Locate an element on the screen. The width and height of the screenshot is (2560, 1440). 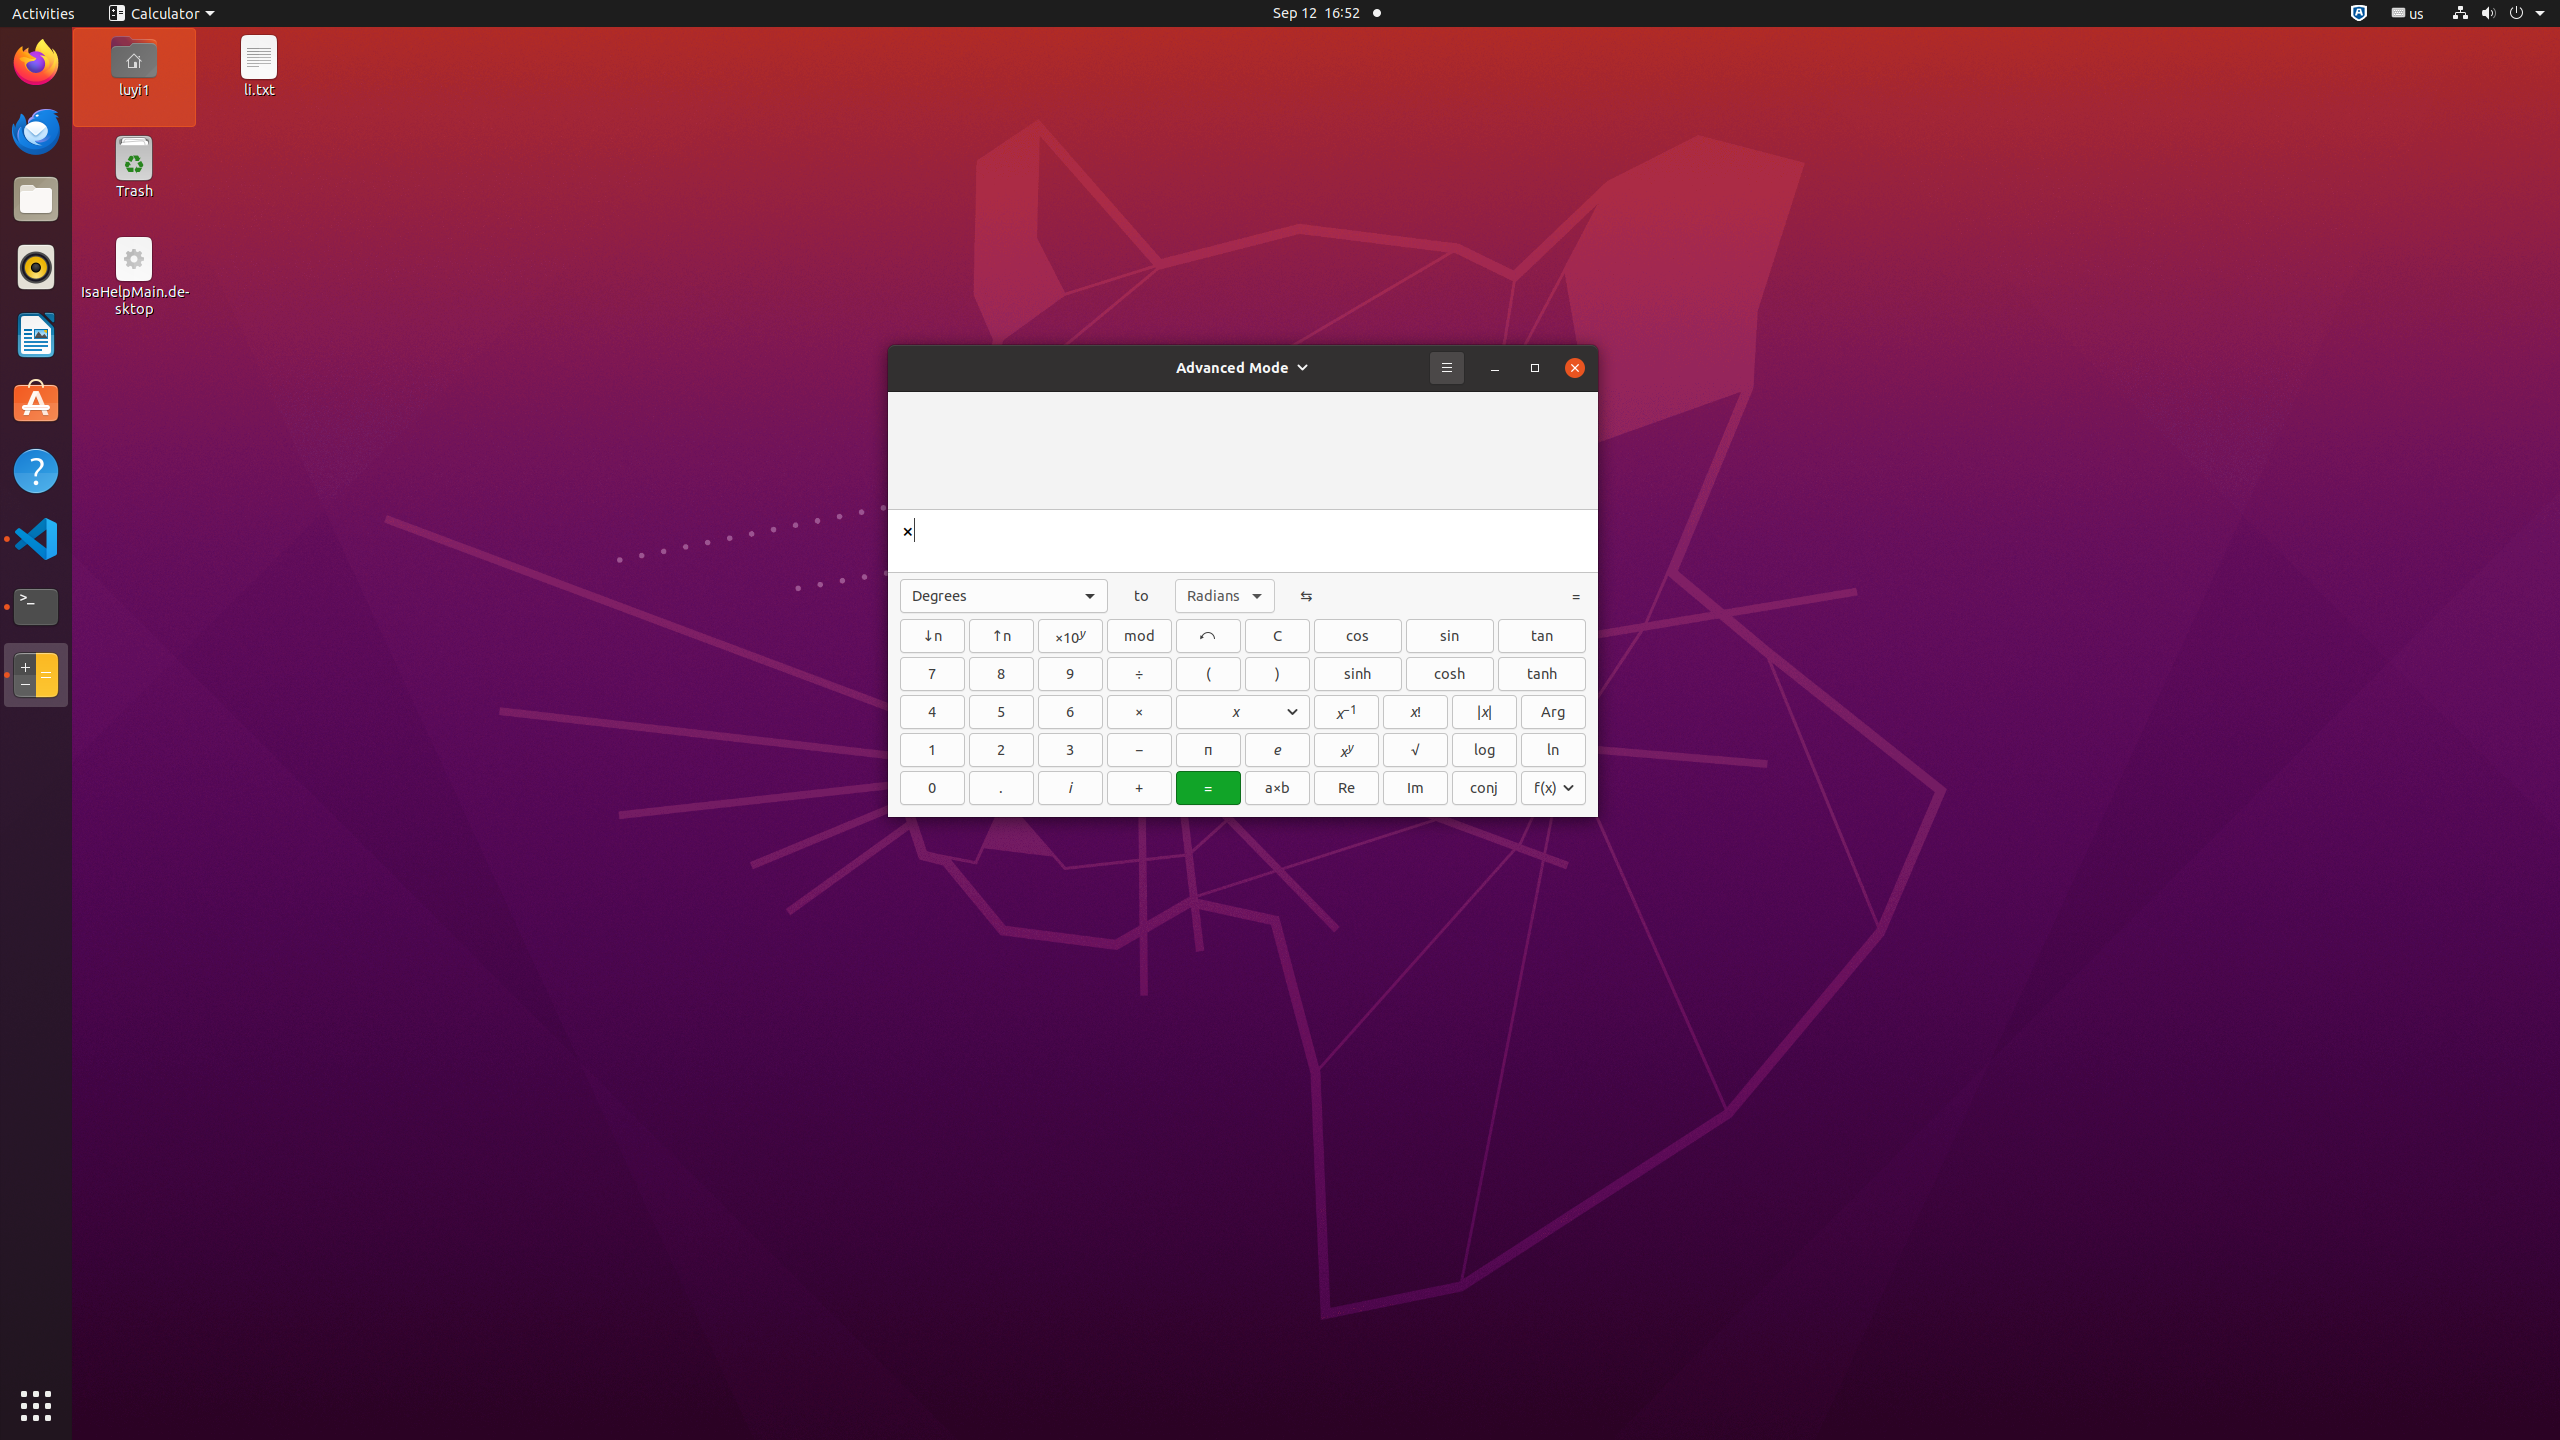
+ is located at coordinates (1140, 788).